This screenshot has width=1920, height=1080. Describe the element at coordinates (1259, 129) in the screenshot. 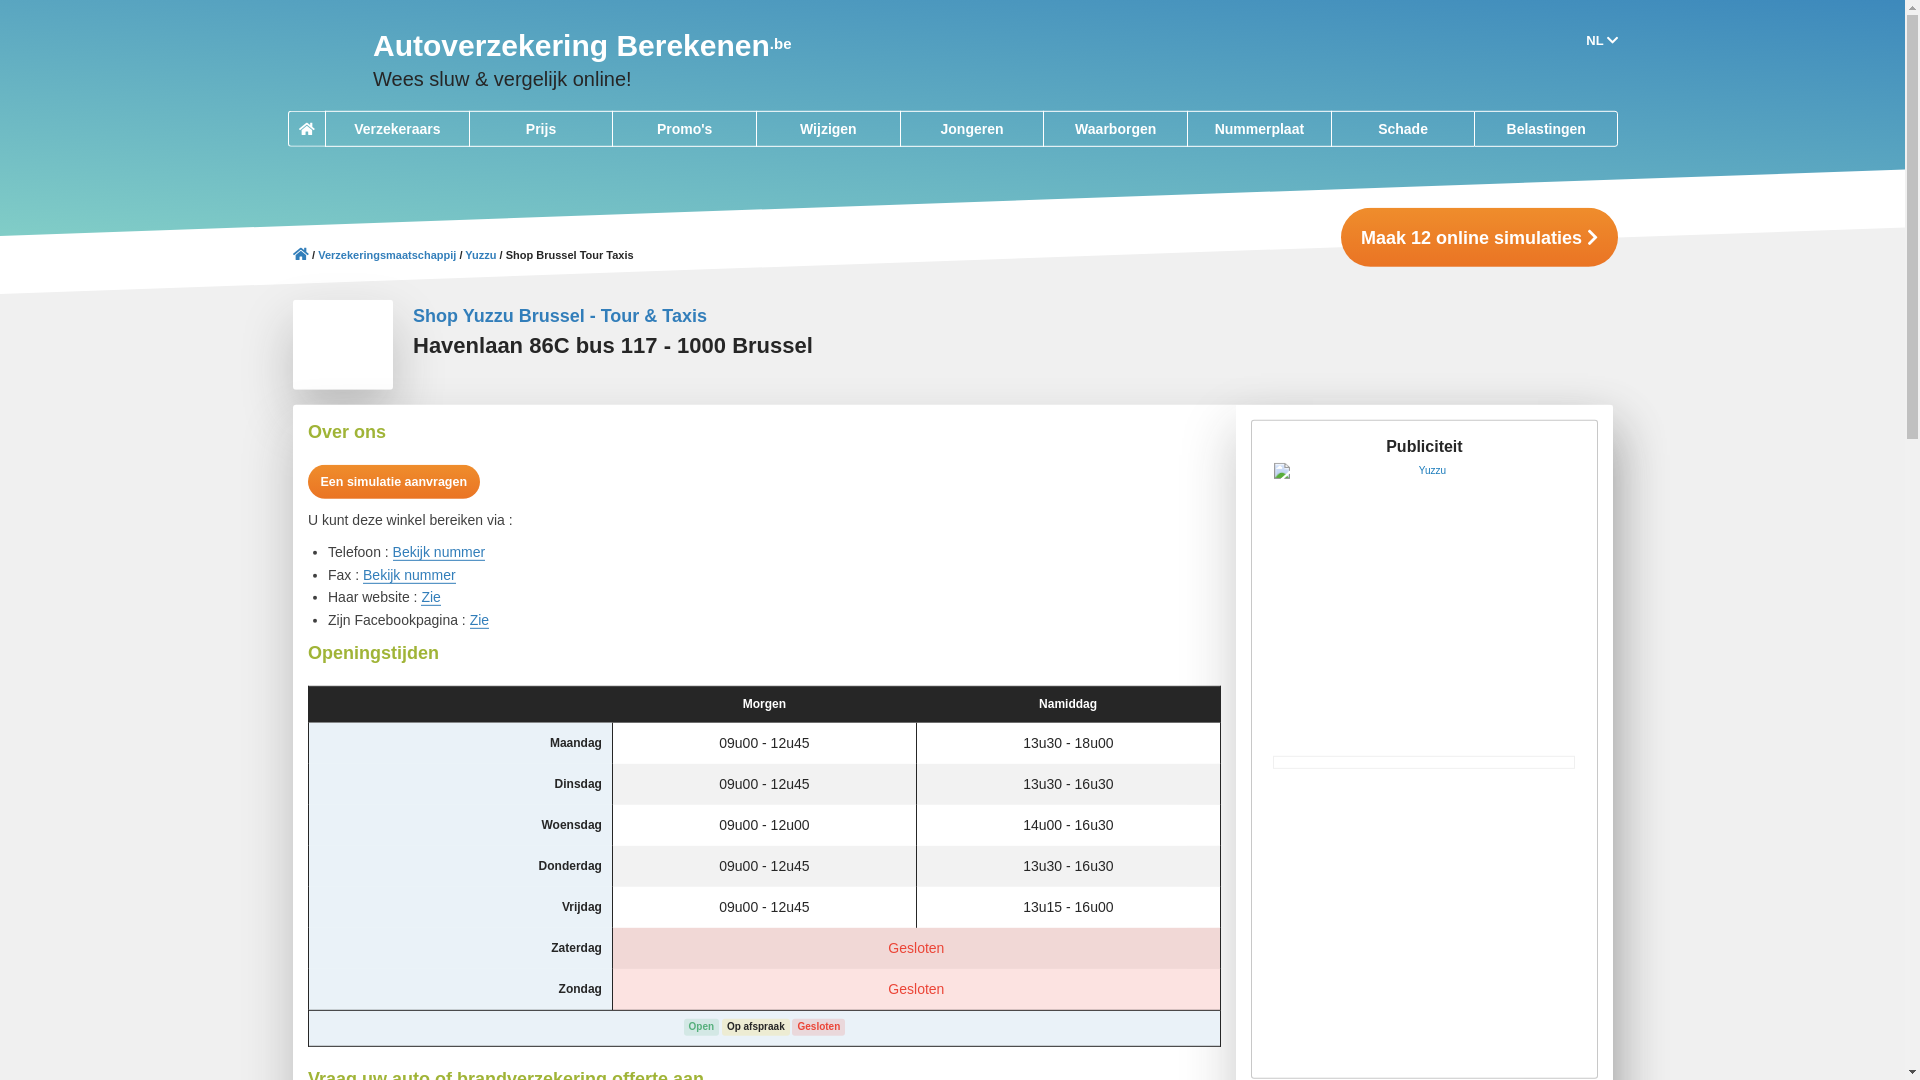

I see `Nummerplaat` at that location.